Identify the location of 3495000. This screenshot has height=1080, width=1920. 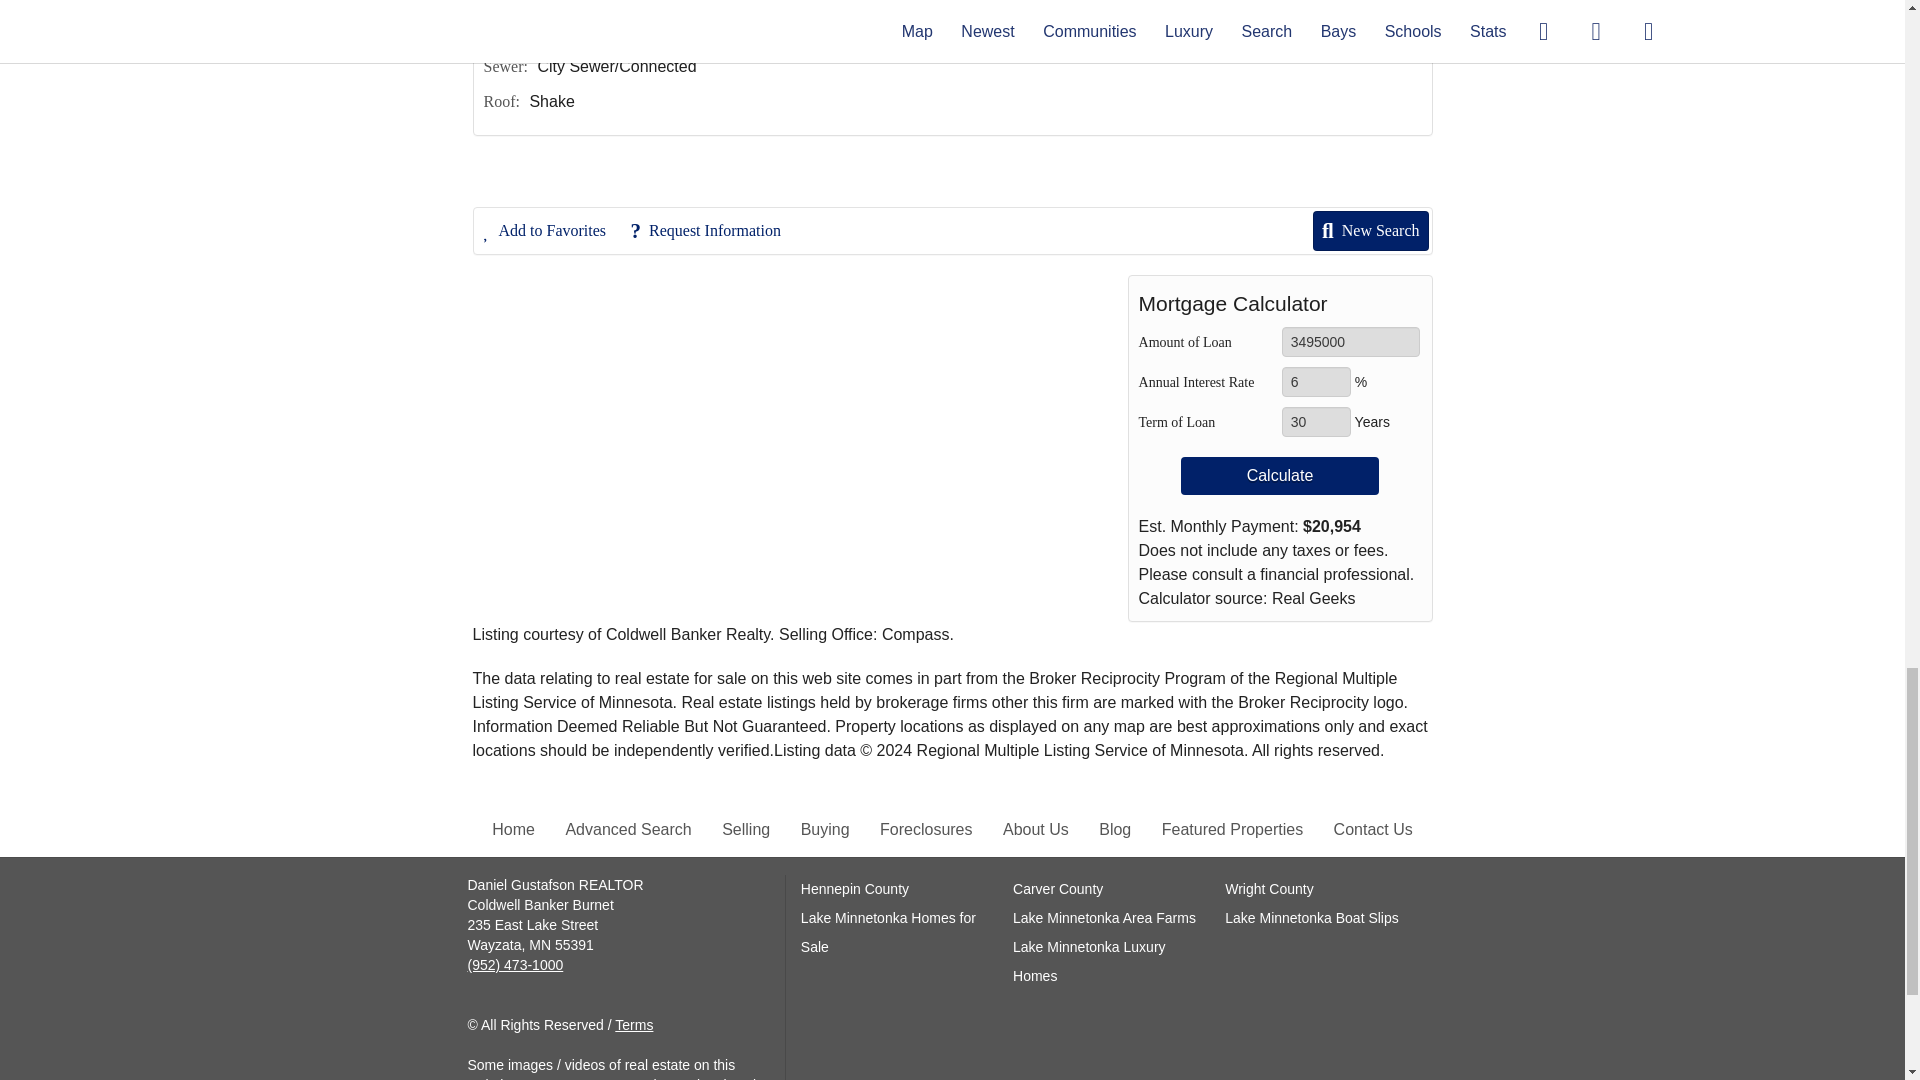
(1351, 342).